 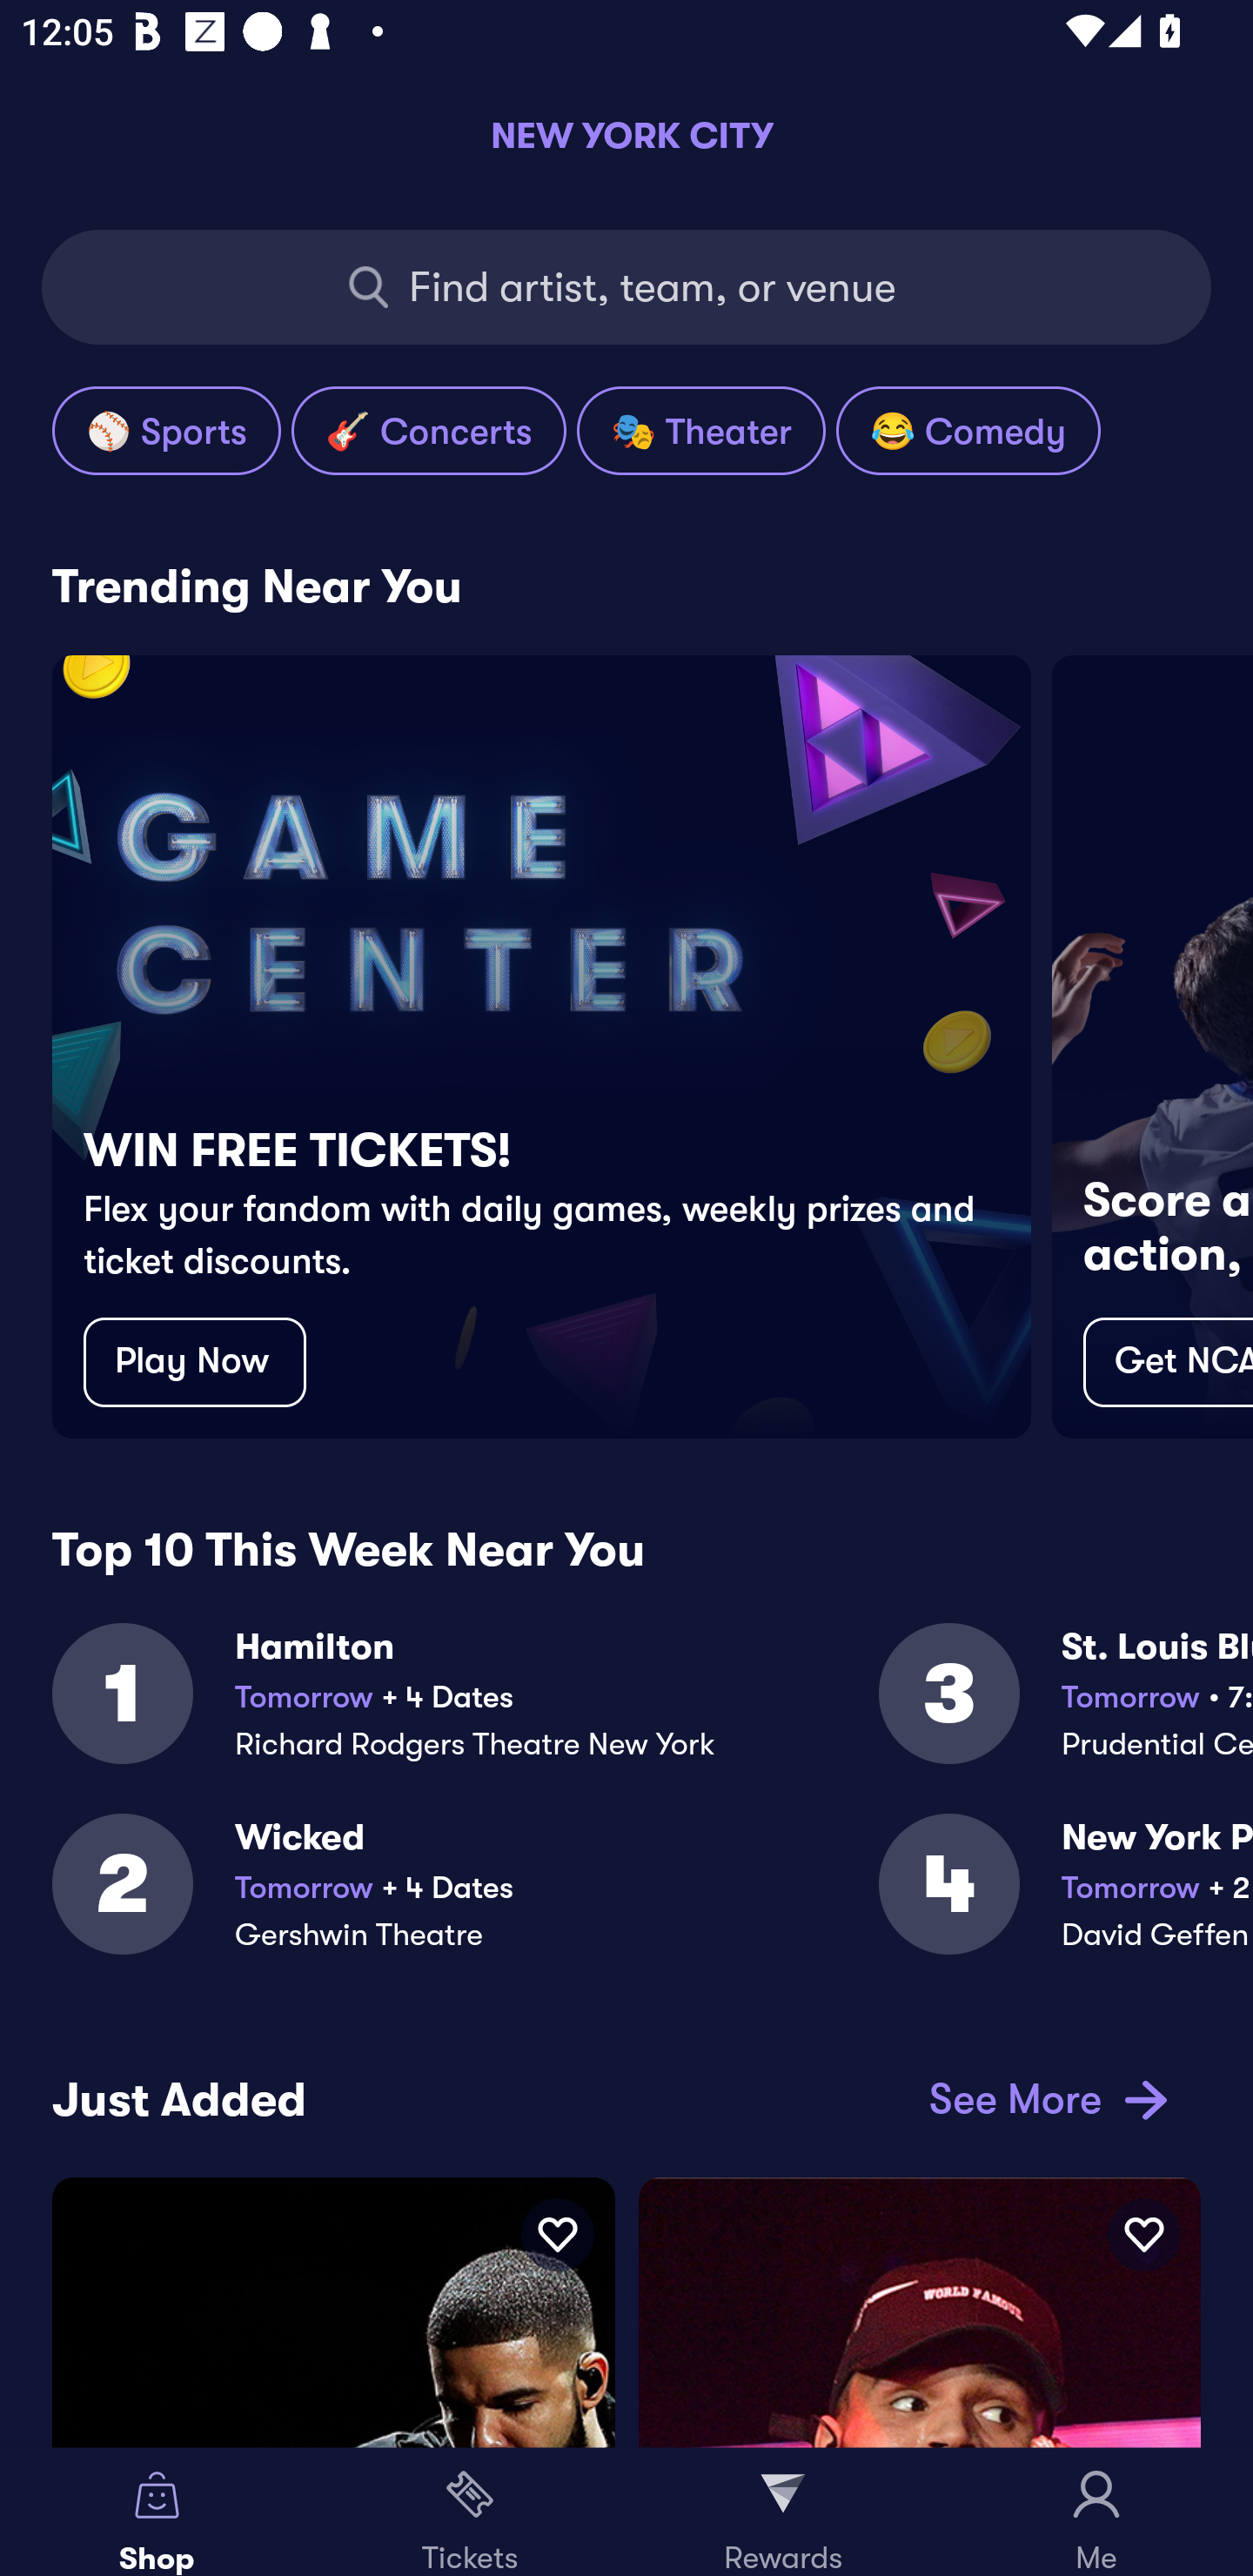 What do you see at coordinates (429, 430) in the screenshot?
I see `🎸 Concerts` at bounding box center [429, 430].